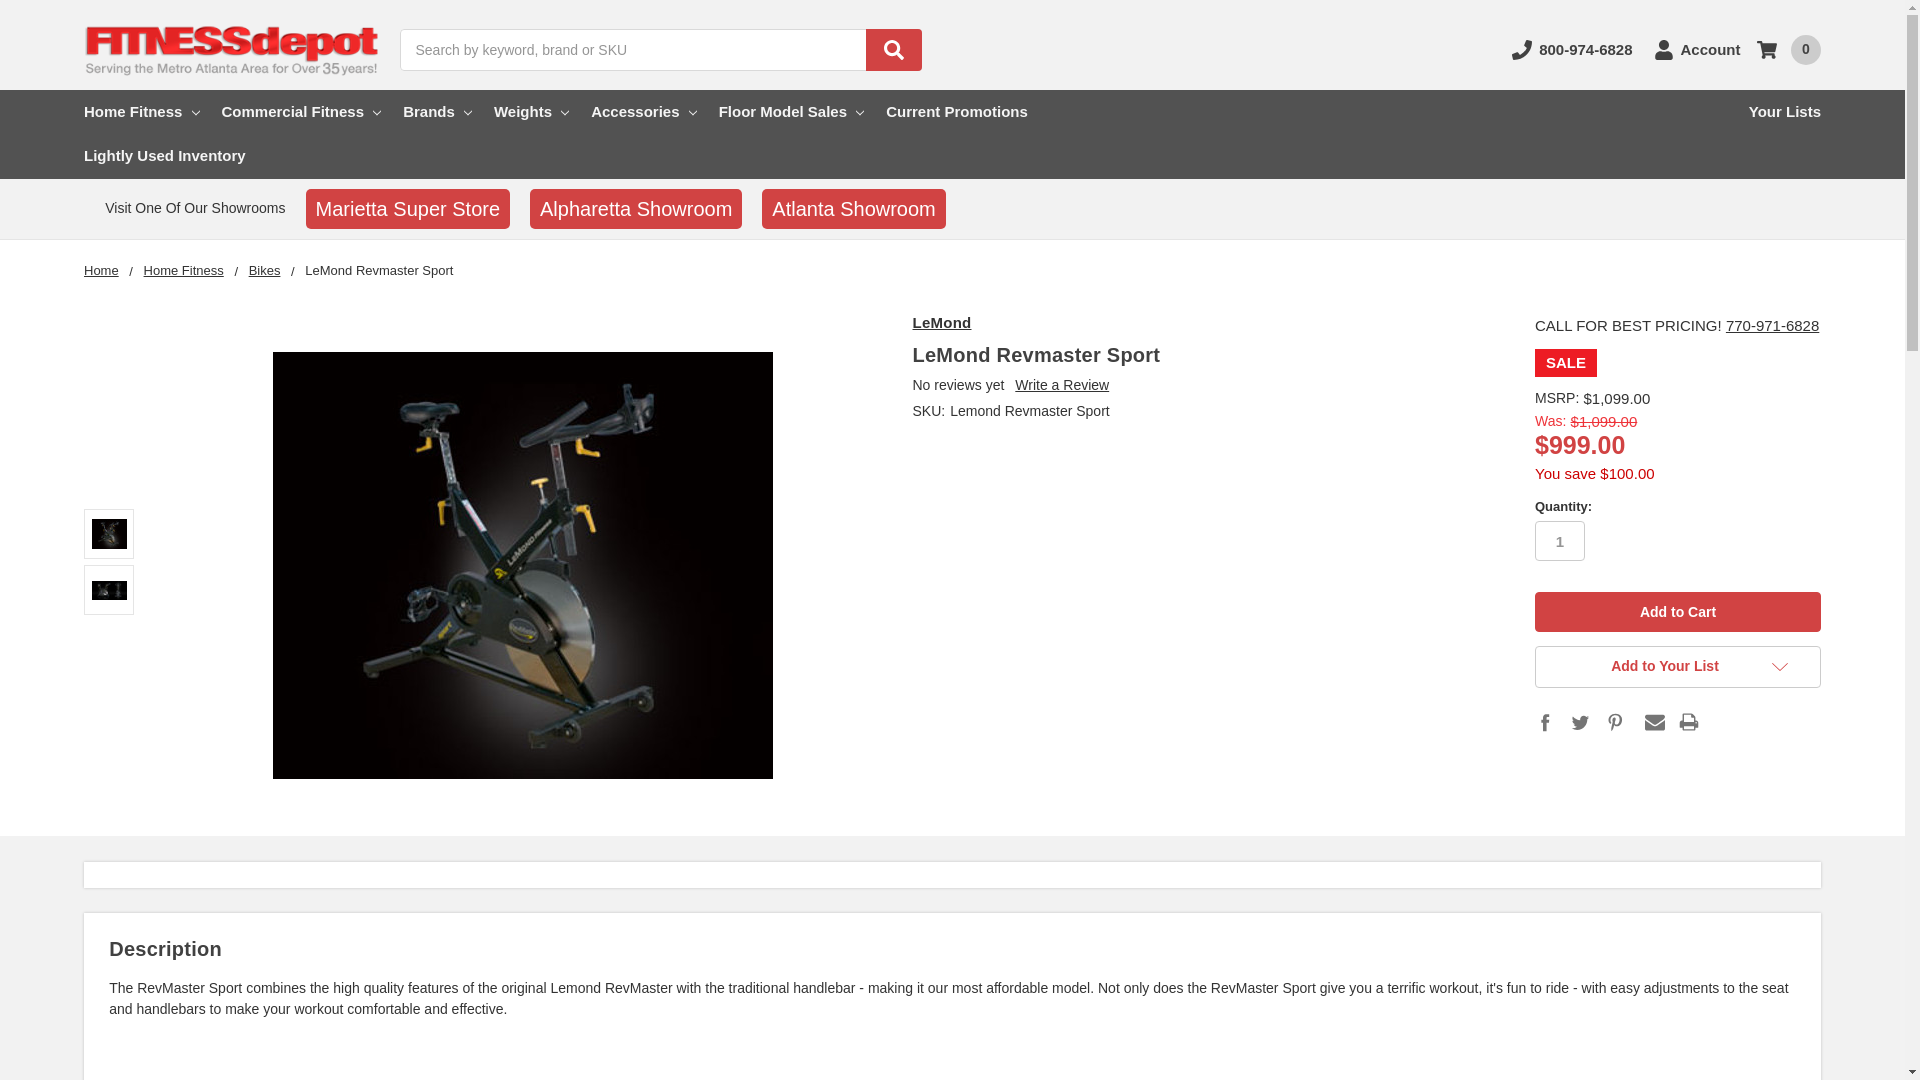 Image resolution: width=1920 pixels, height=1080 pixels. What do you see at coordinates (109, 590) in the screenshot?
I see `LeMond  Revmaster Sport` at bounding box center [109, 590].